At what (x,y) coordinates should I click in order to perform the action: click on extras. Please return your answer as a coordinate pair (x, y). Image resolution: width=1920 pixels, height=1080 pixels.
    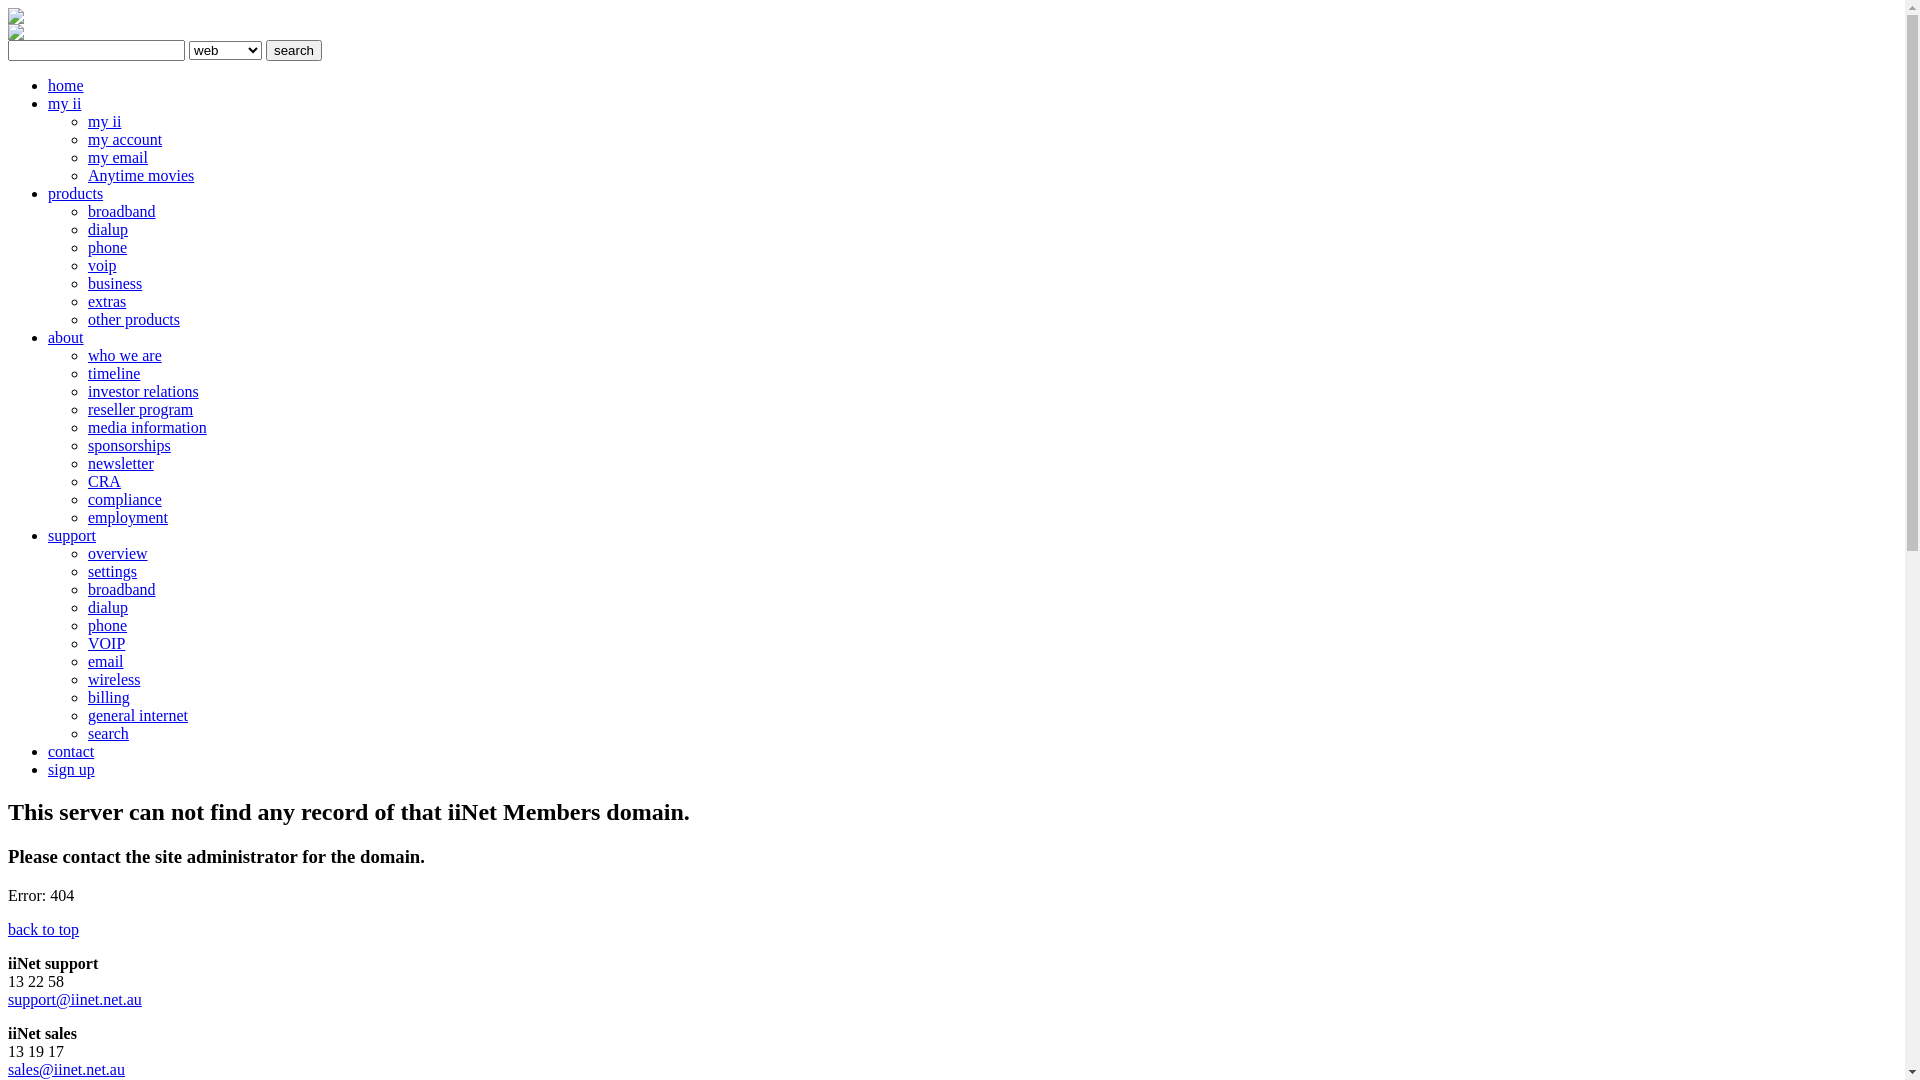
    Looking at the image, I should click on (107, 302).